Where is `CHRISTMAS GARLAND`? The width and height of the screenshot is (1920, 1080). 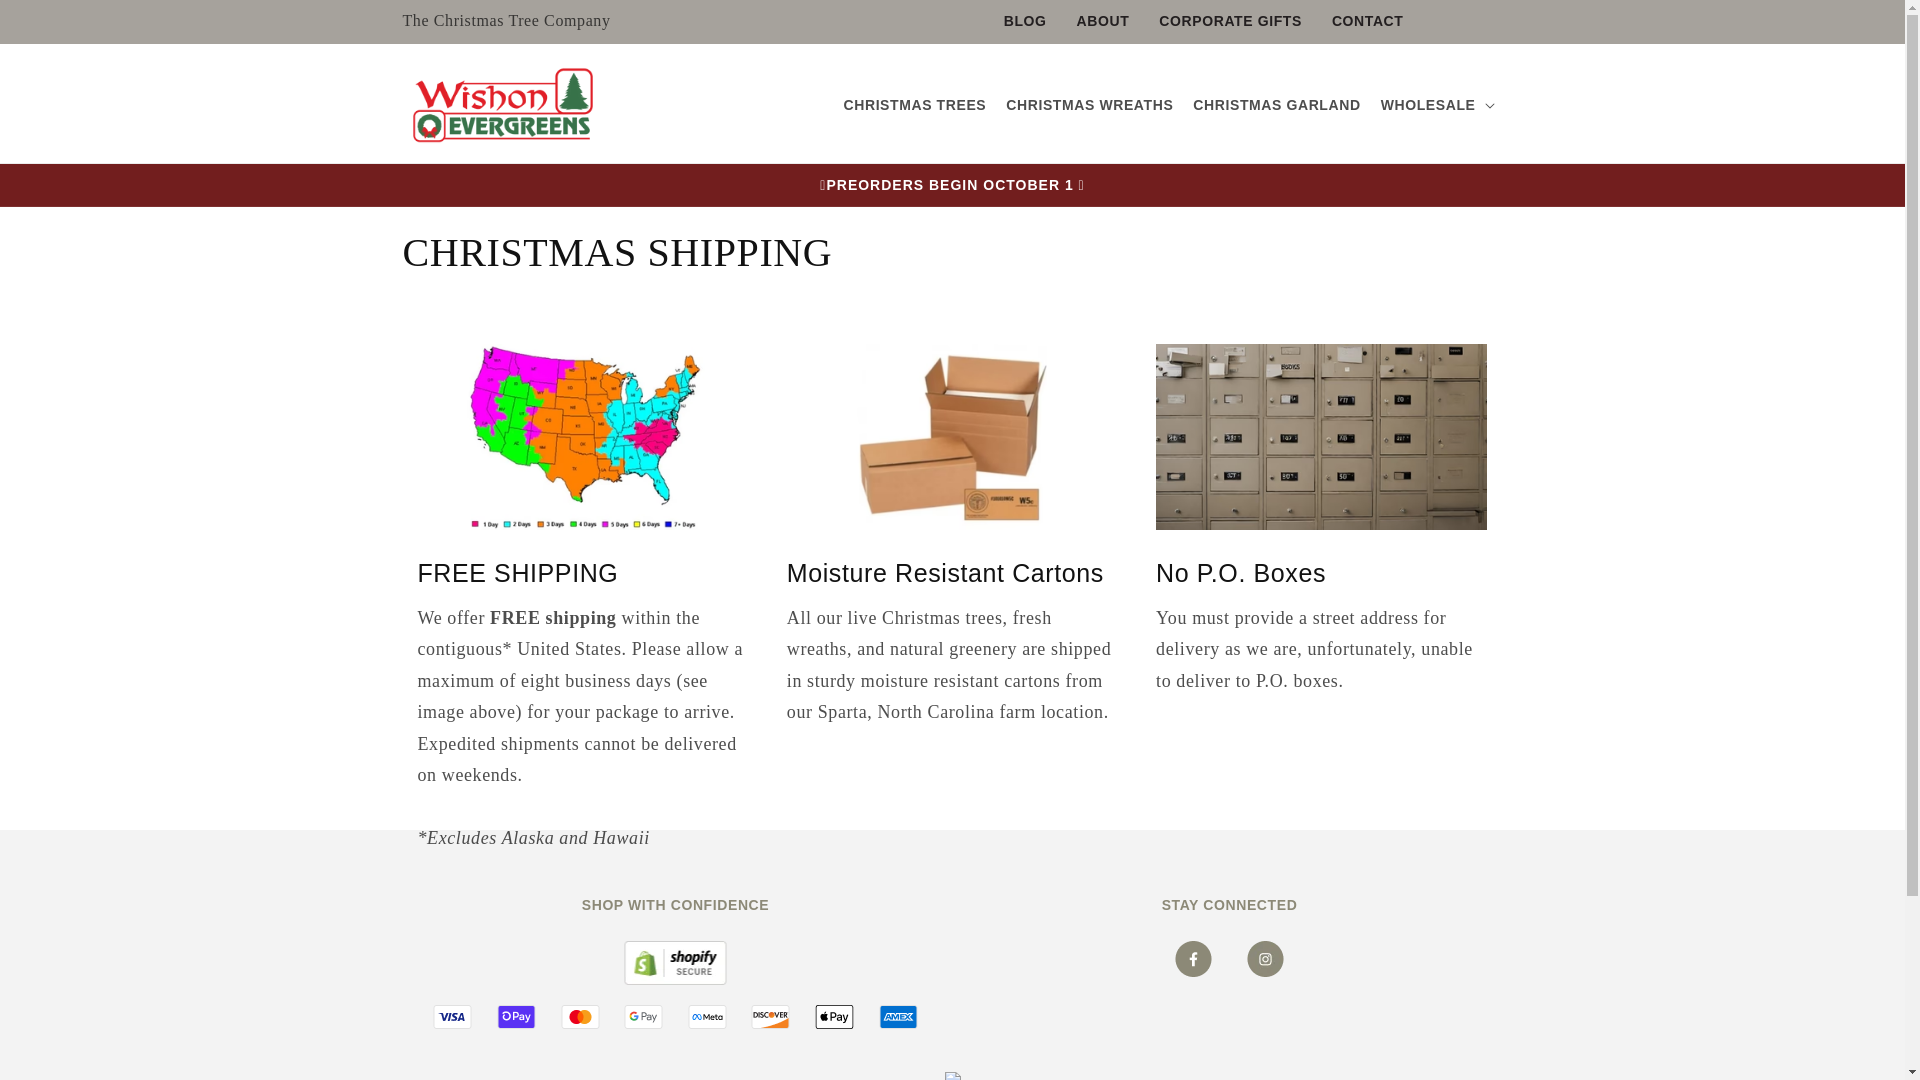
CHRISTMAS GARLAND is located at coordinates (1276, 105).